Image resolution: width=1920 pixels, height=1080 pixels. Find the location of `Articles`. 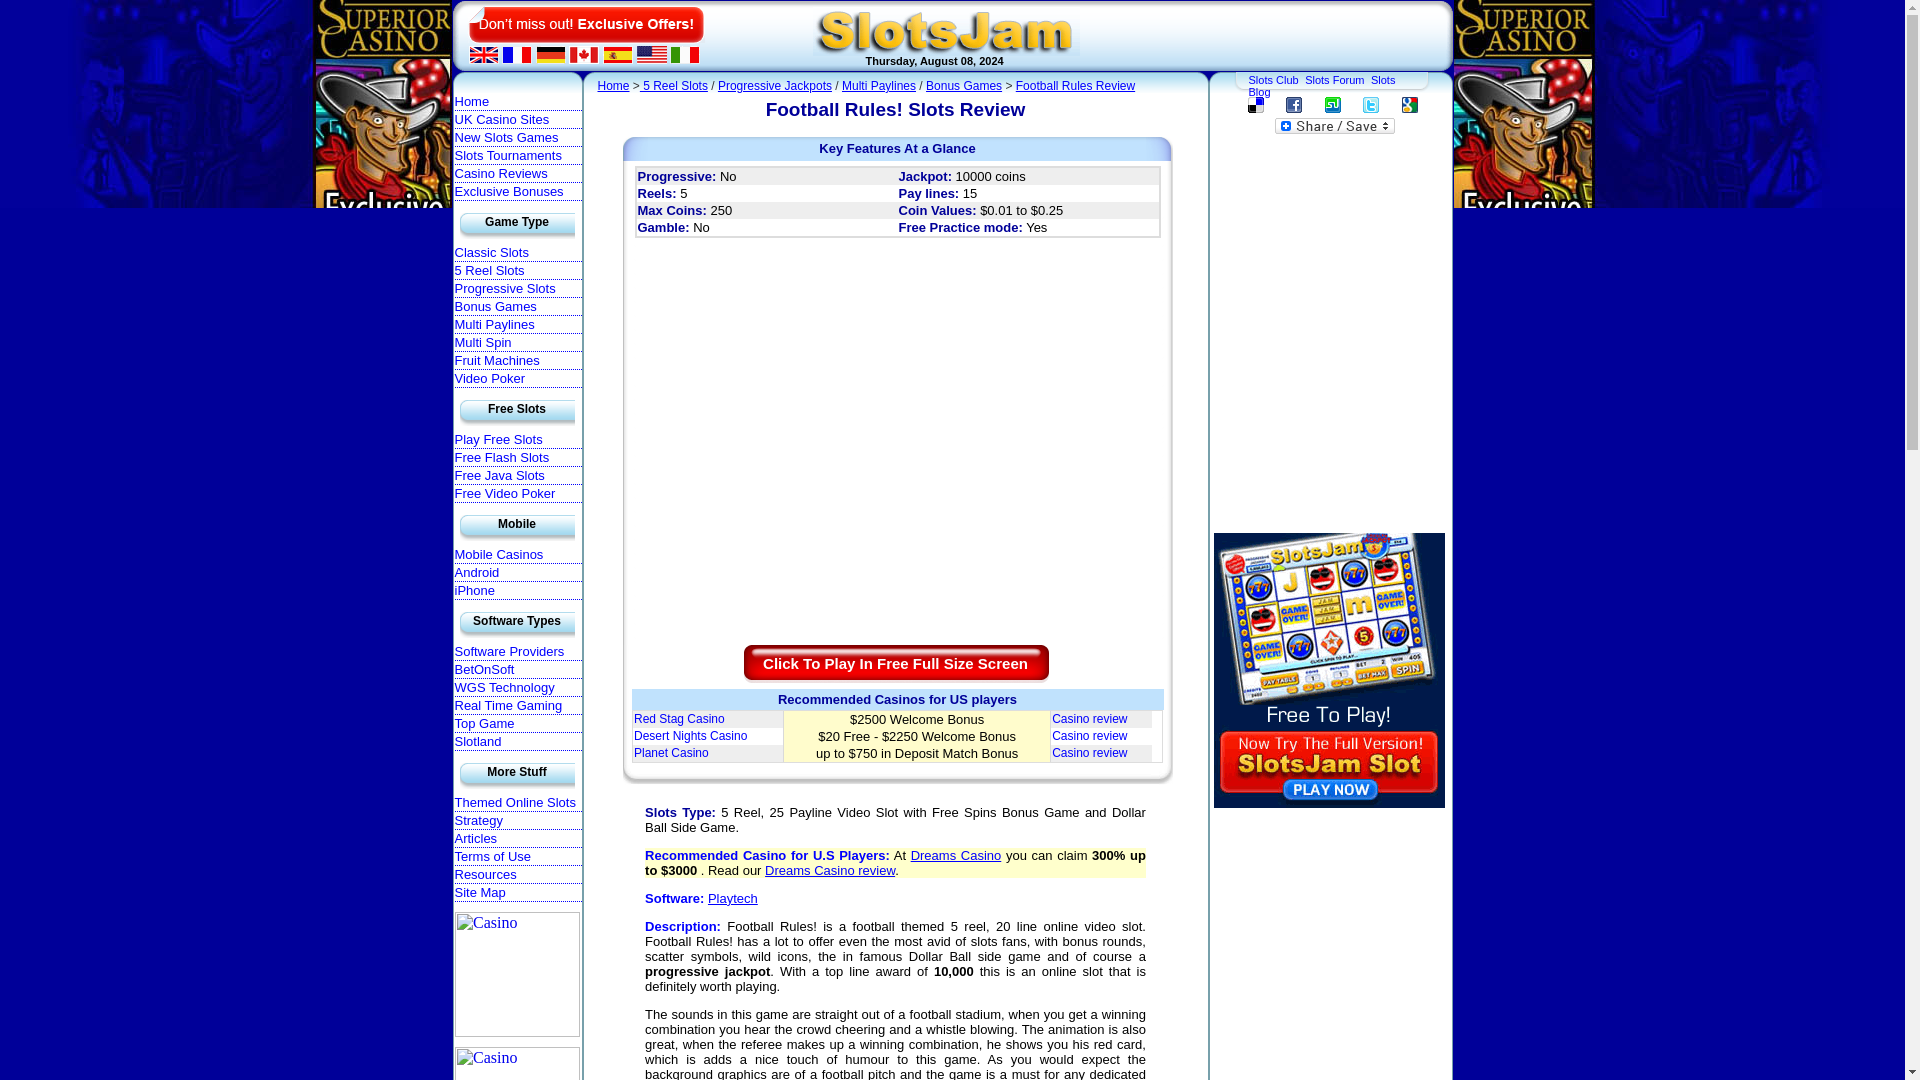

Articles is located at coordinates (517, 838).